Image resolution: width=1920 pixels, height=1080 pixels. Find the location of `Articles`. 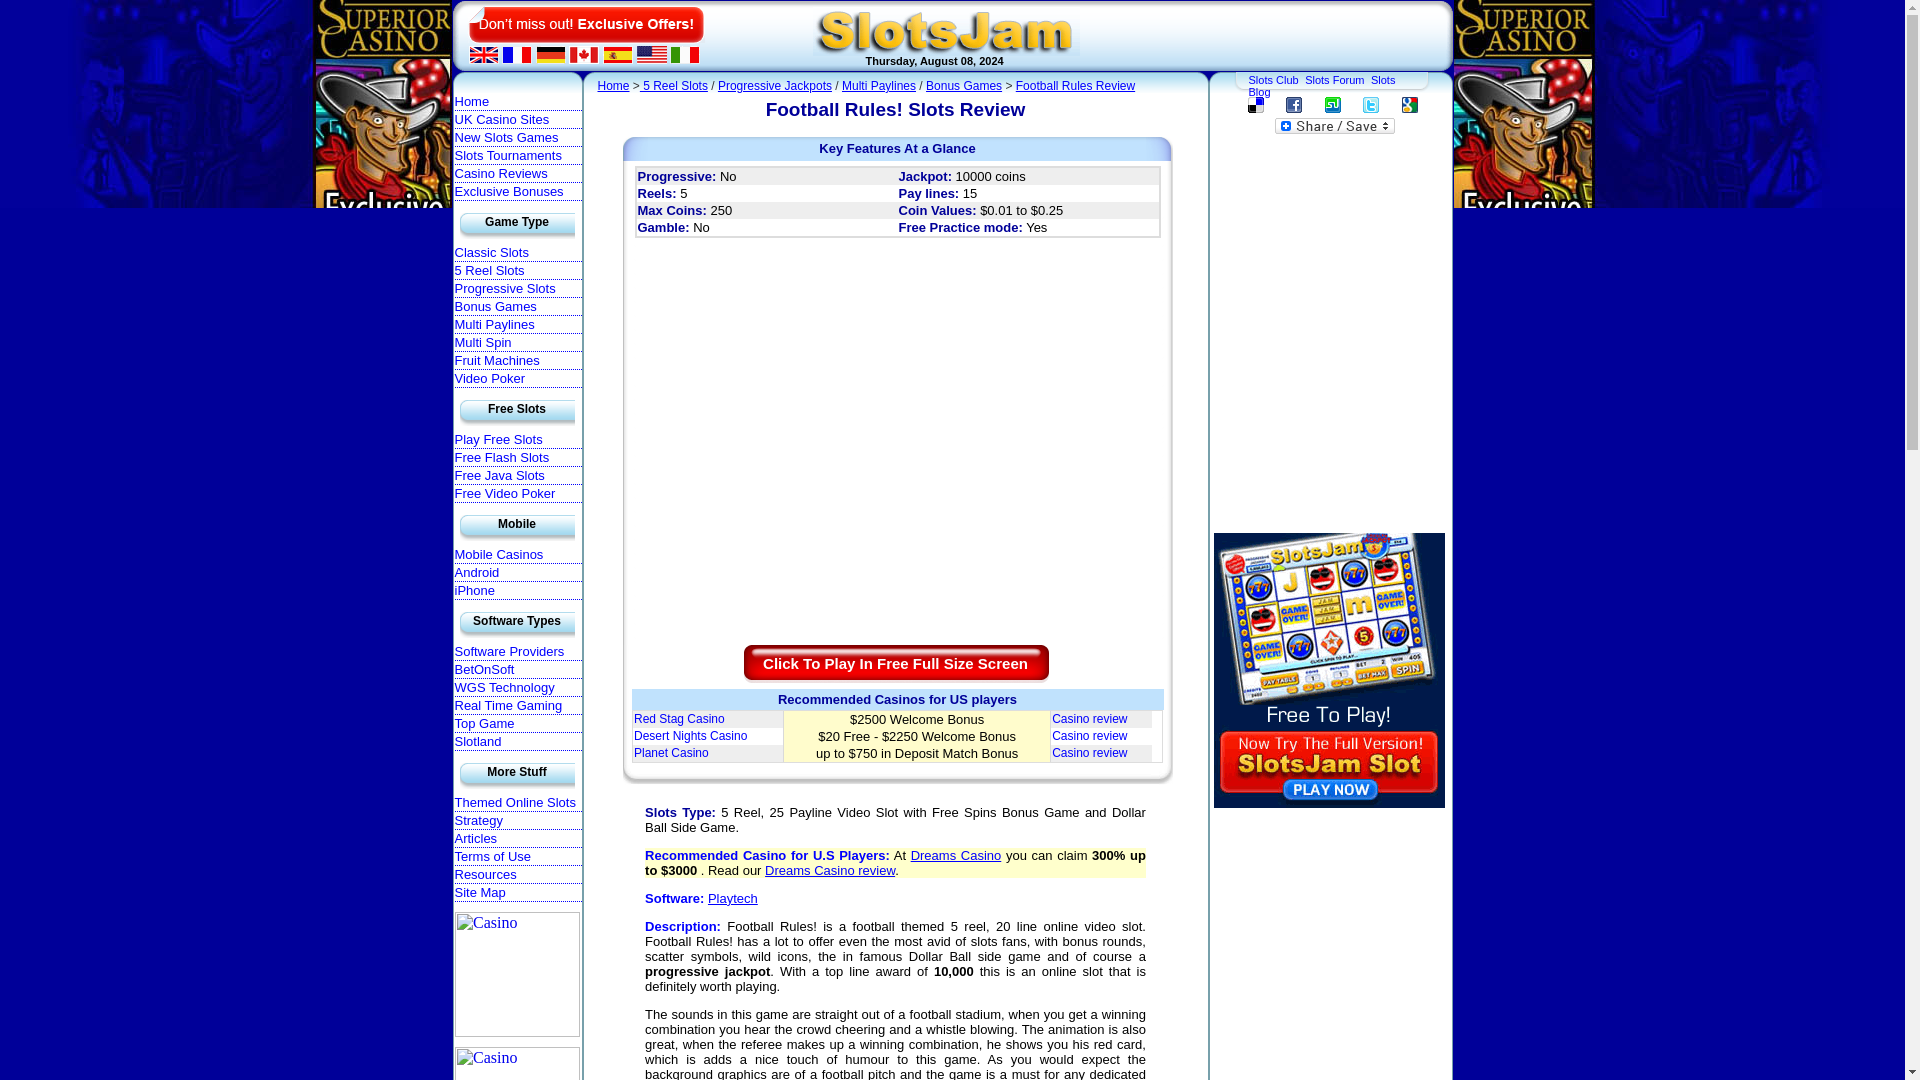

Articles is located at coordinates (517, 838).